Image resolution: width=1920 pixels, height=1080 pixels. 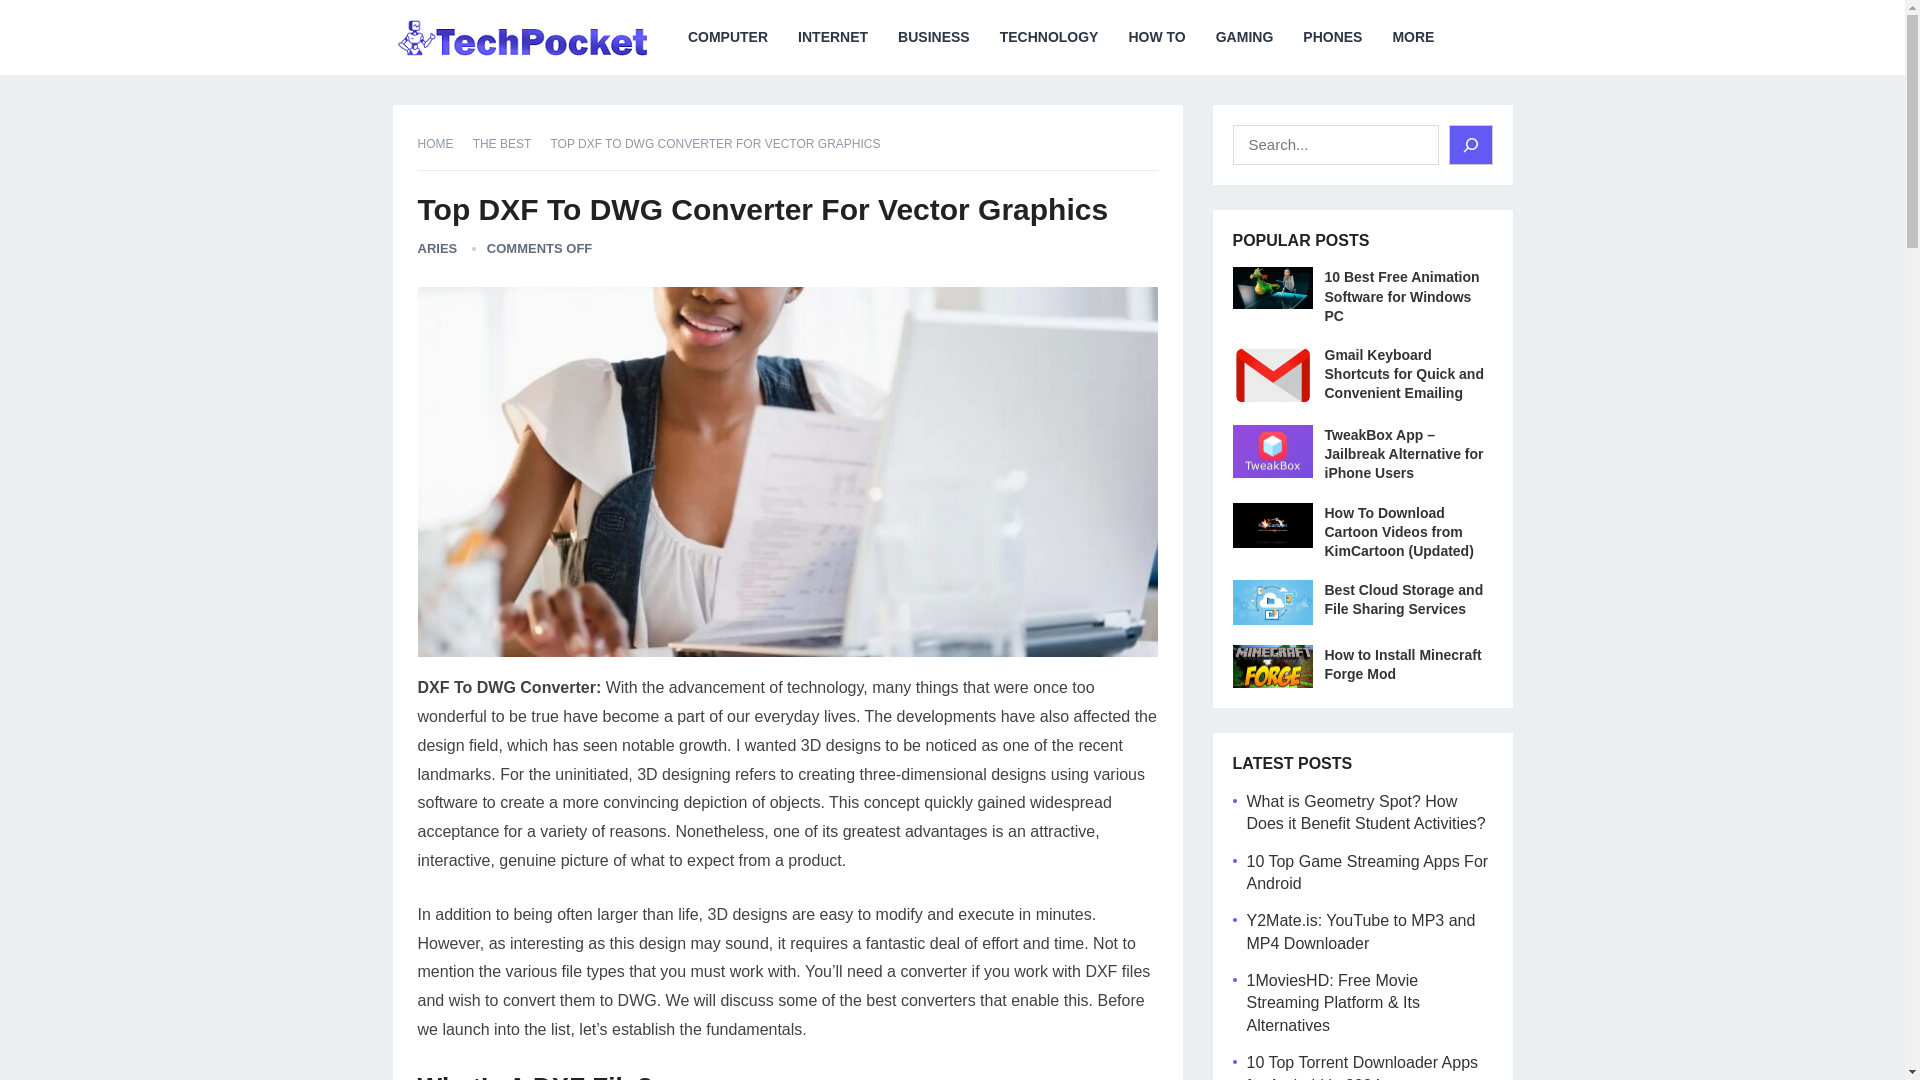 What do you see at coordinates (438, 248) in the screenshot?
I see `ARIES` at bounding box center [438, 248].